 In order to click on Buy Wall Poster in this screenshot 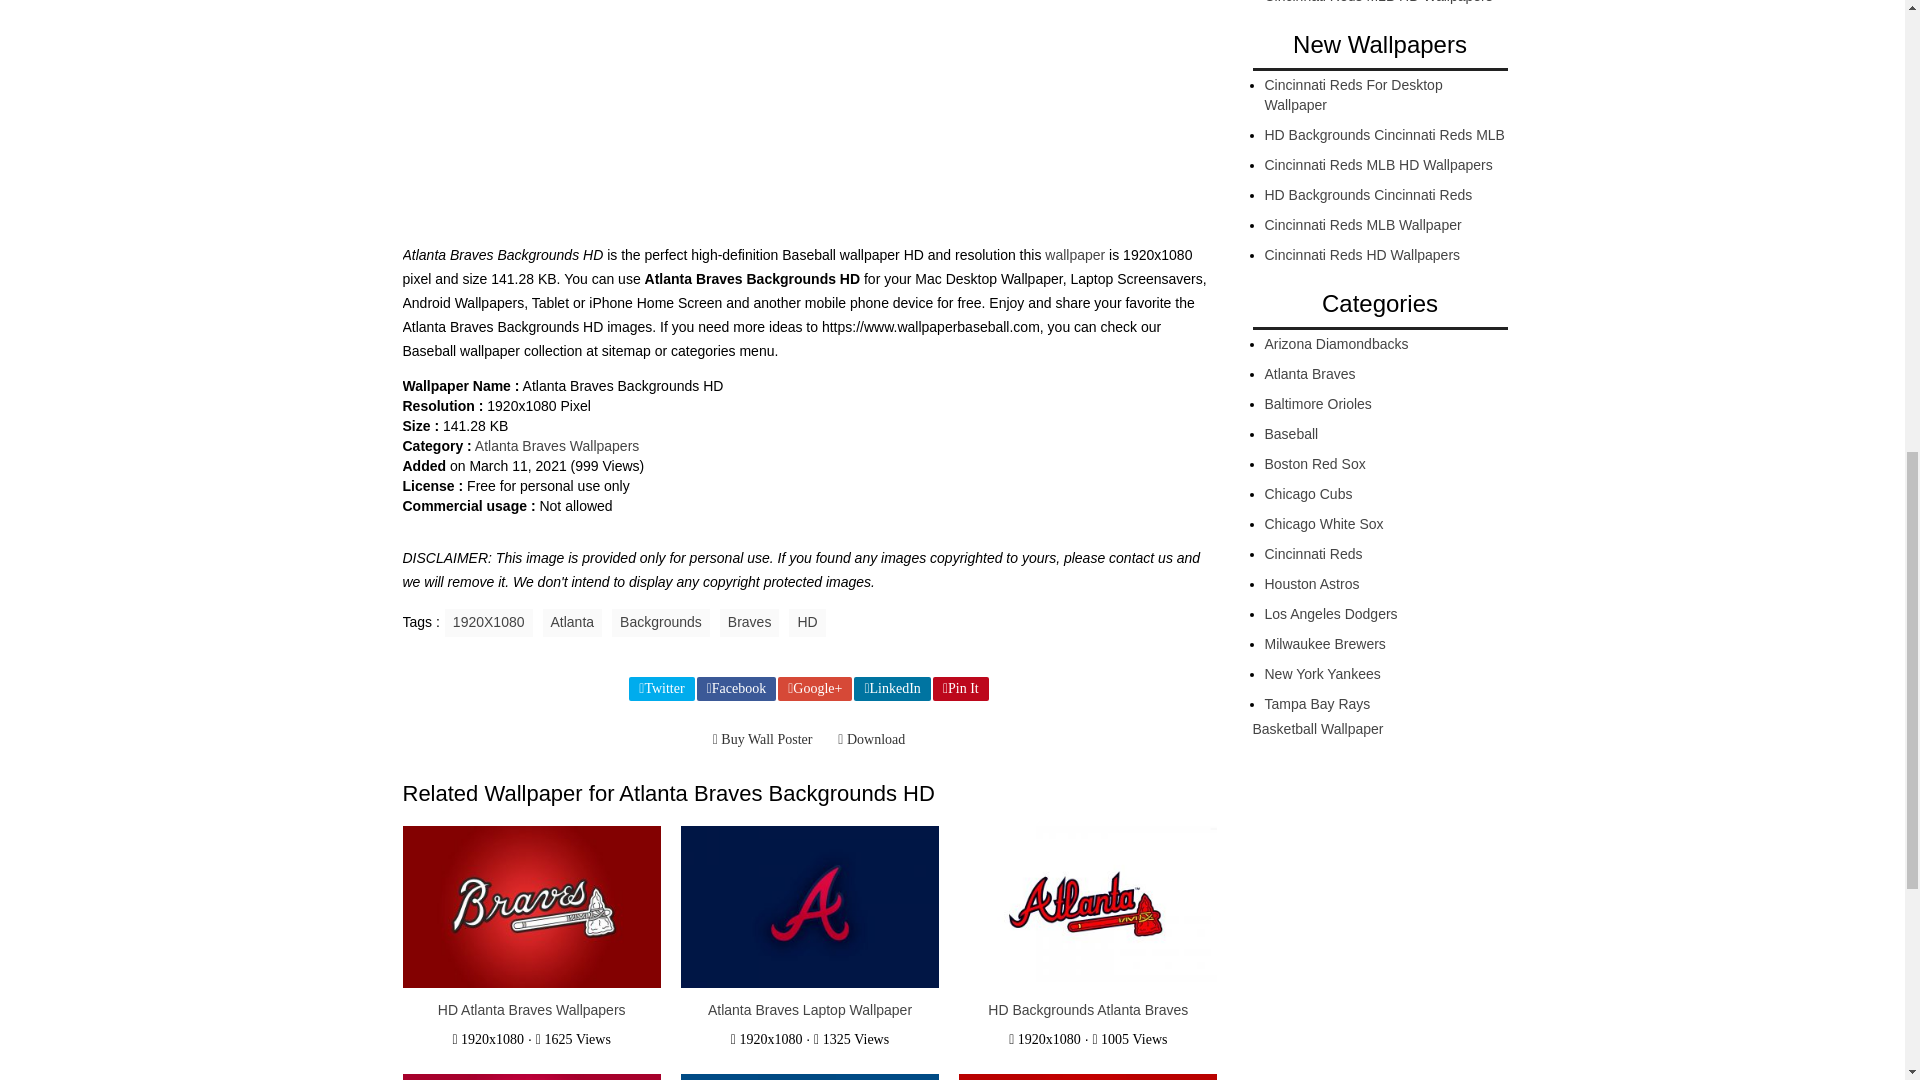, I will do `click(762, 739)`.